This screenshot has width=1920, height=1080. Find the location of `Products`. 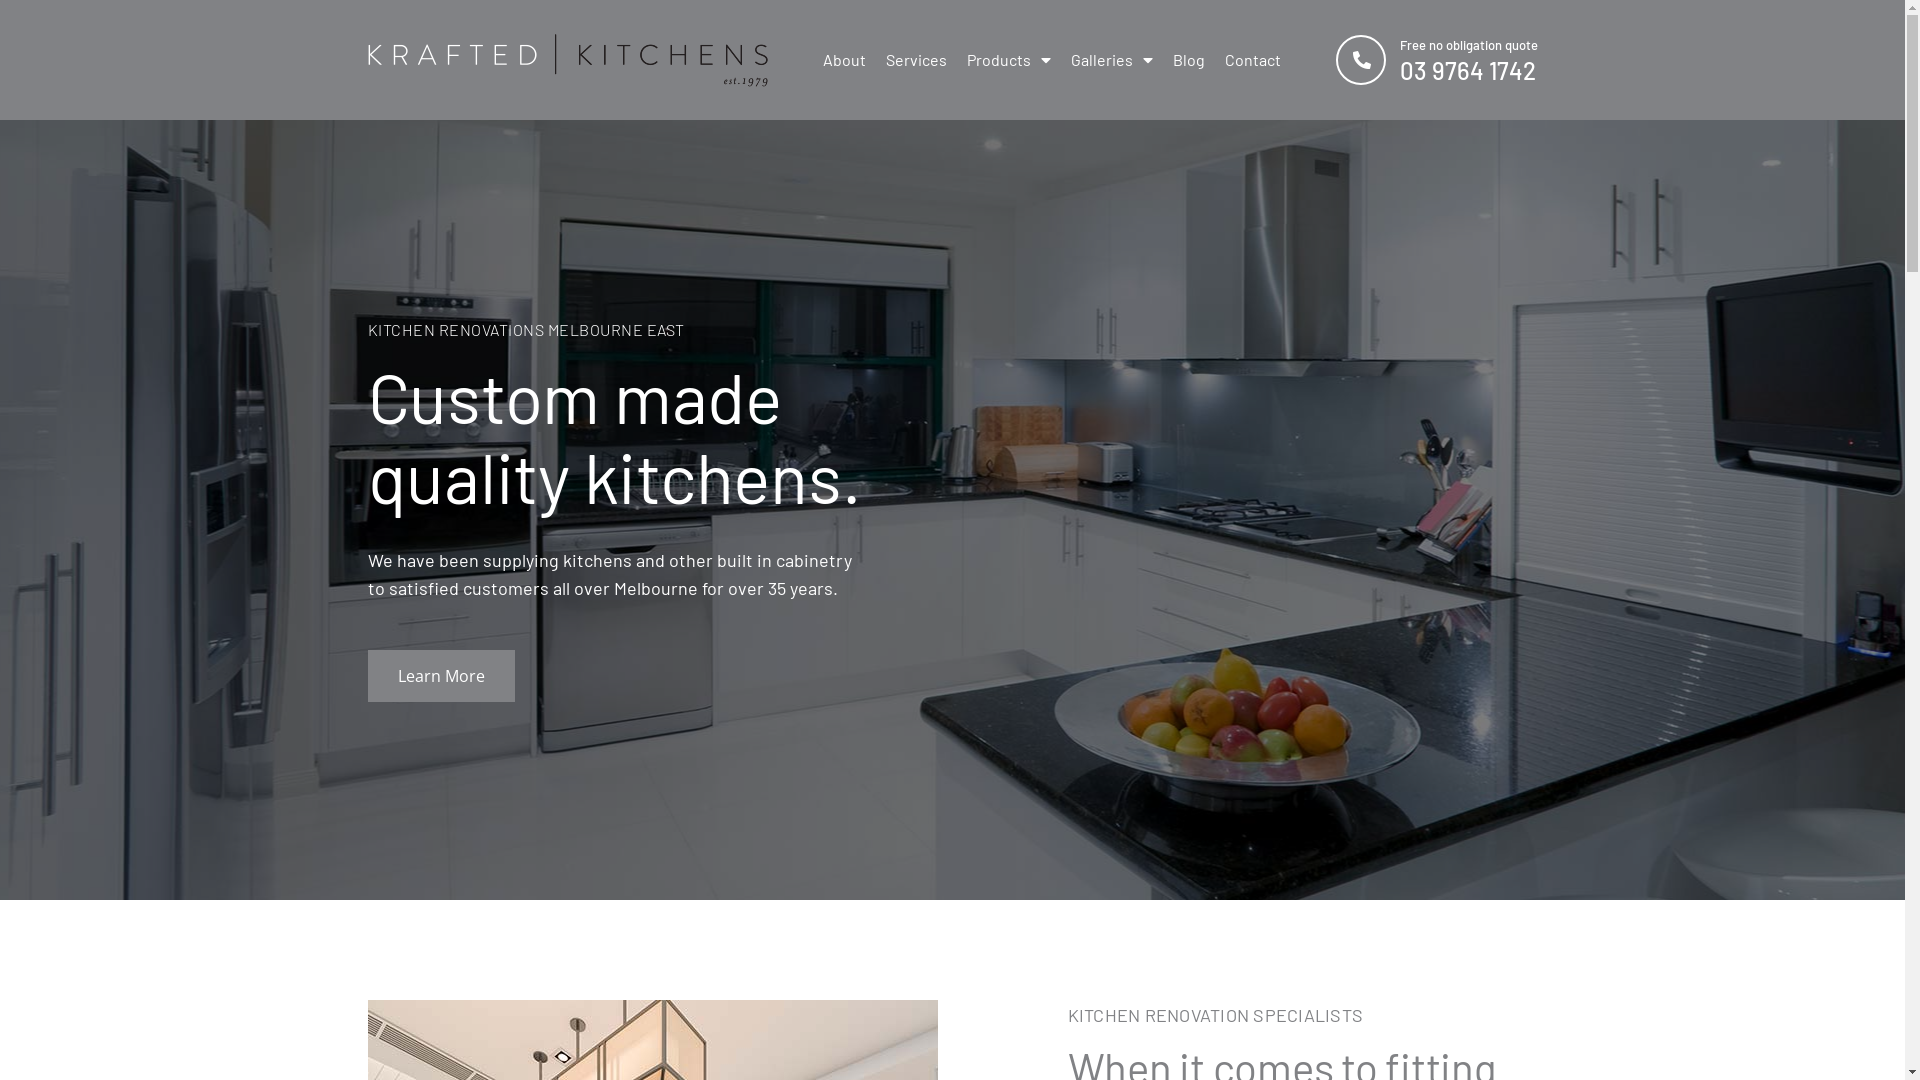

Products is located at coordinates (1008, 60).